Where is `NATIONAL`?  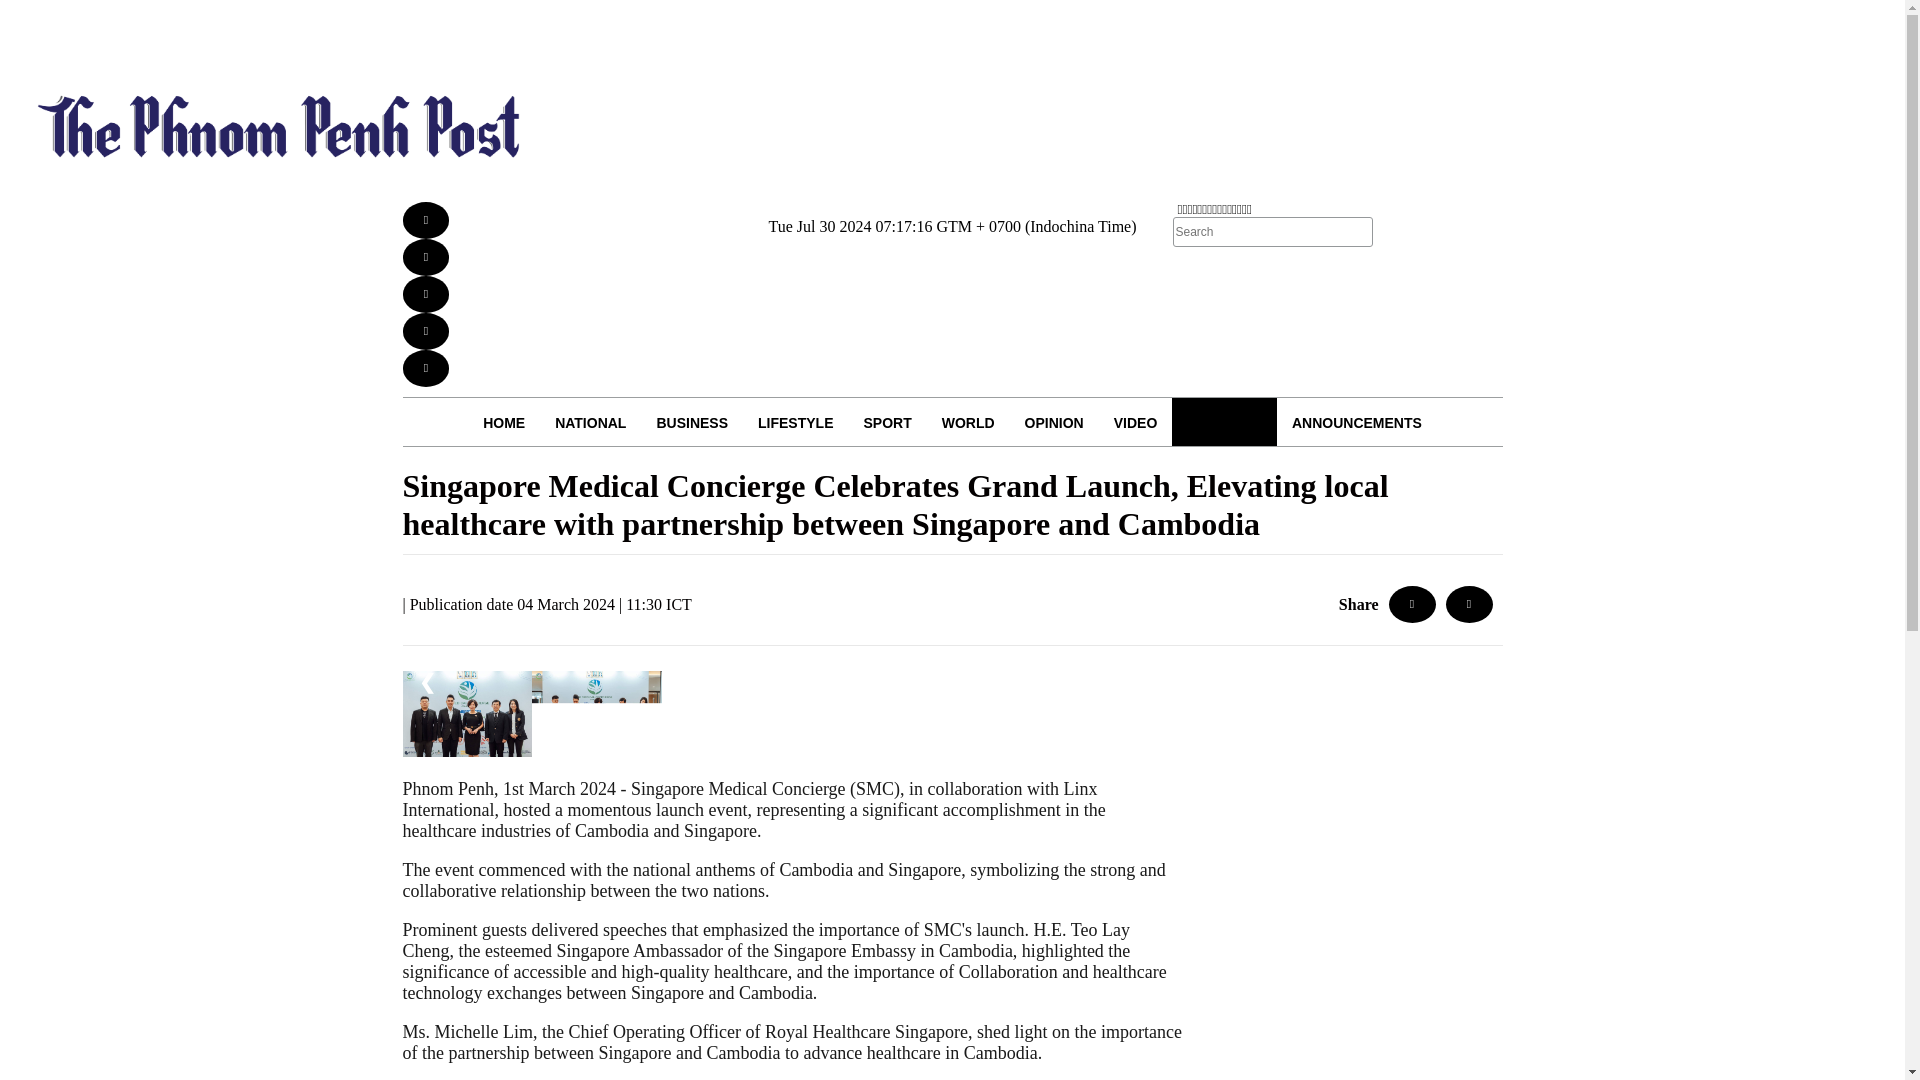
NATIONAL is located at coordinates (590, 422).